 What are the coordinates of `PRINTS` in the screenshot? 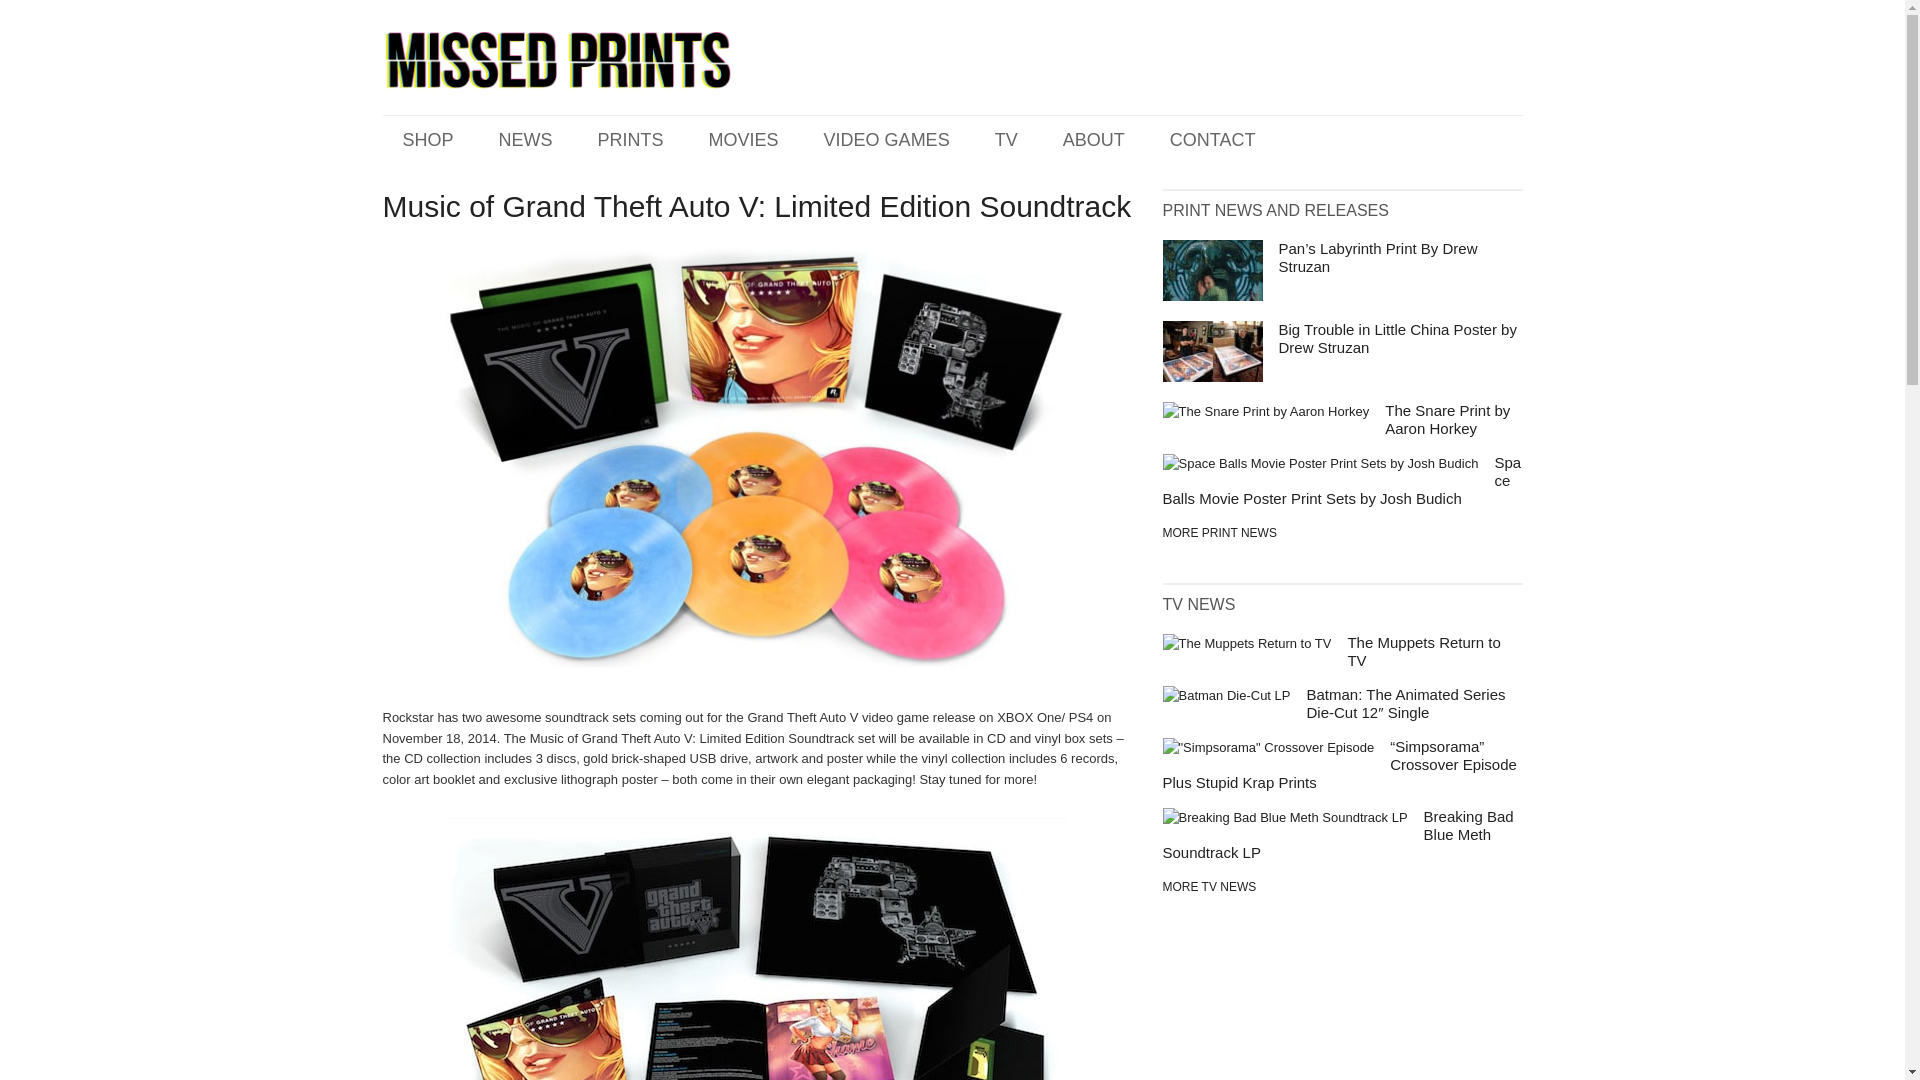 It's located at (631, 139).